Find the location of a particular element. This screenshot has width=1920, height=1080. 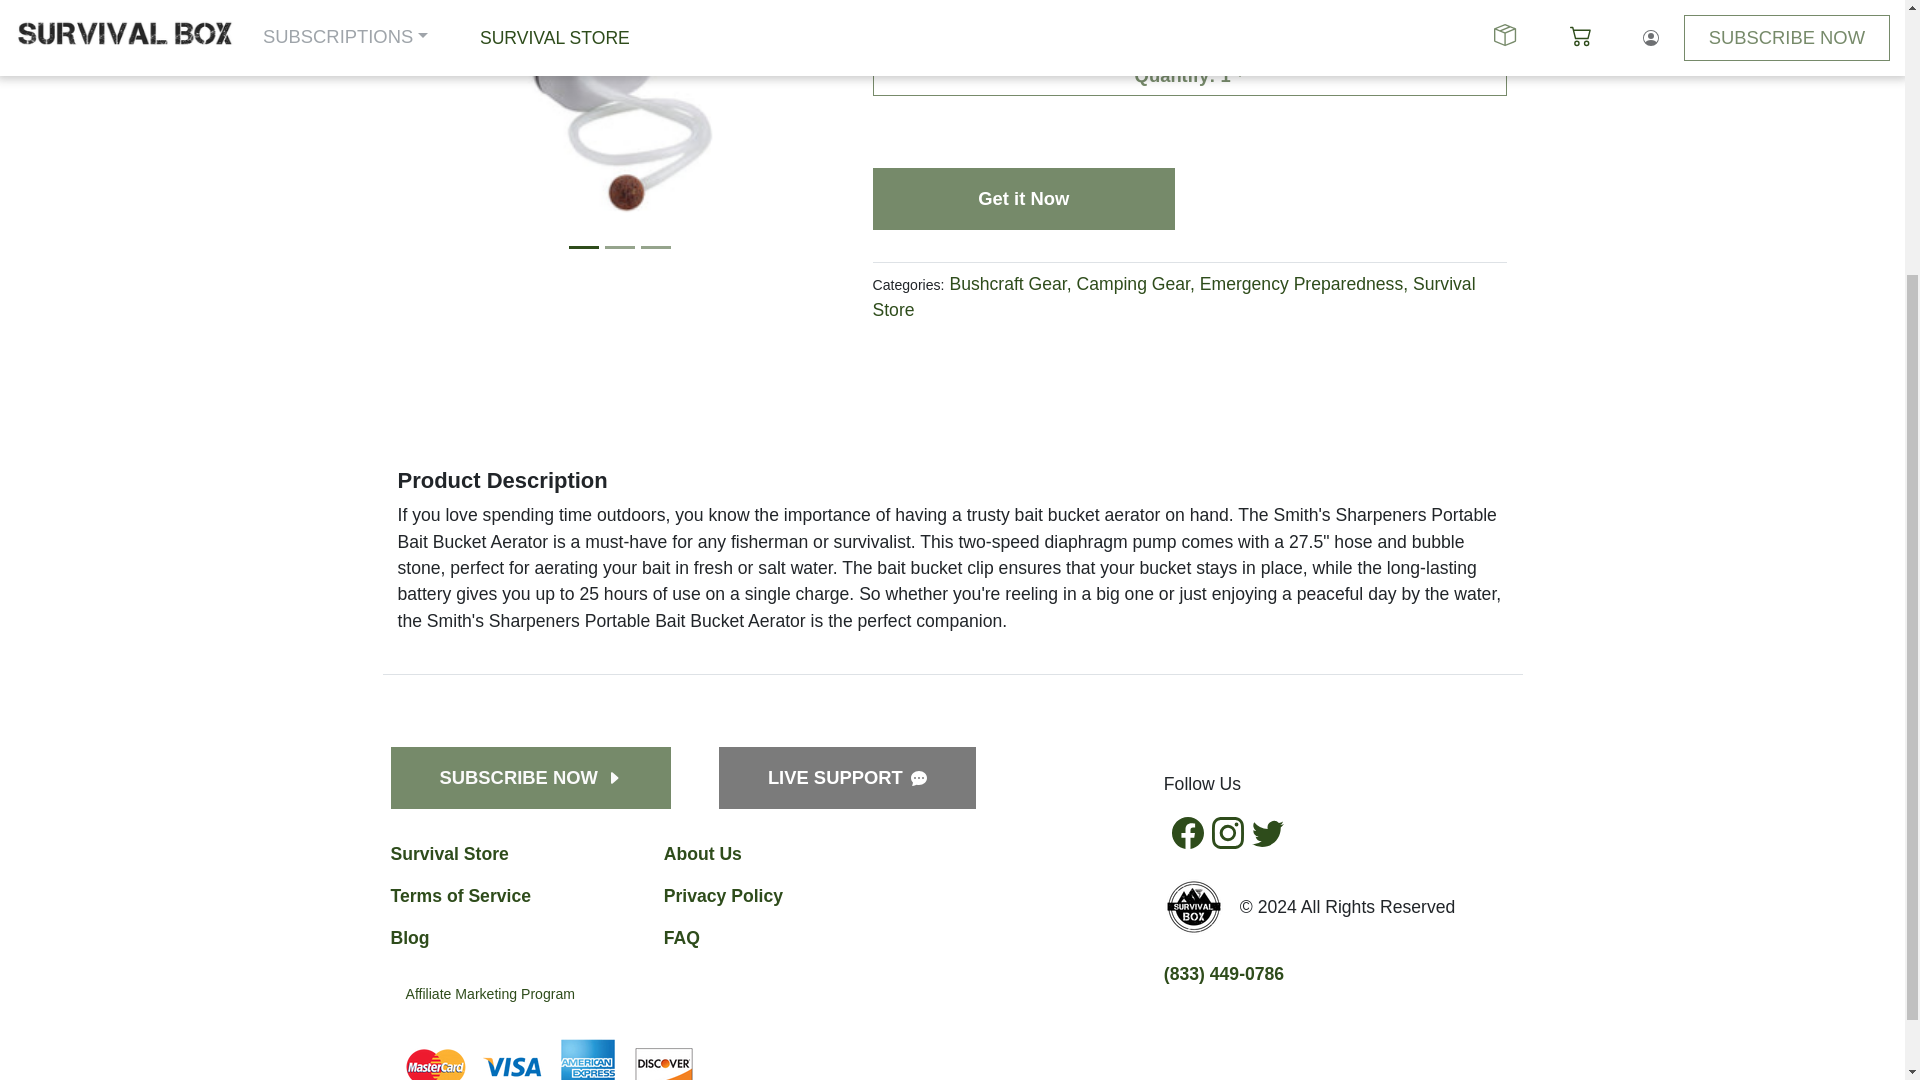

FAQ is located at coordinates (682, 938).